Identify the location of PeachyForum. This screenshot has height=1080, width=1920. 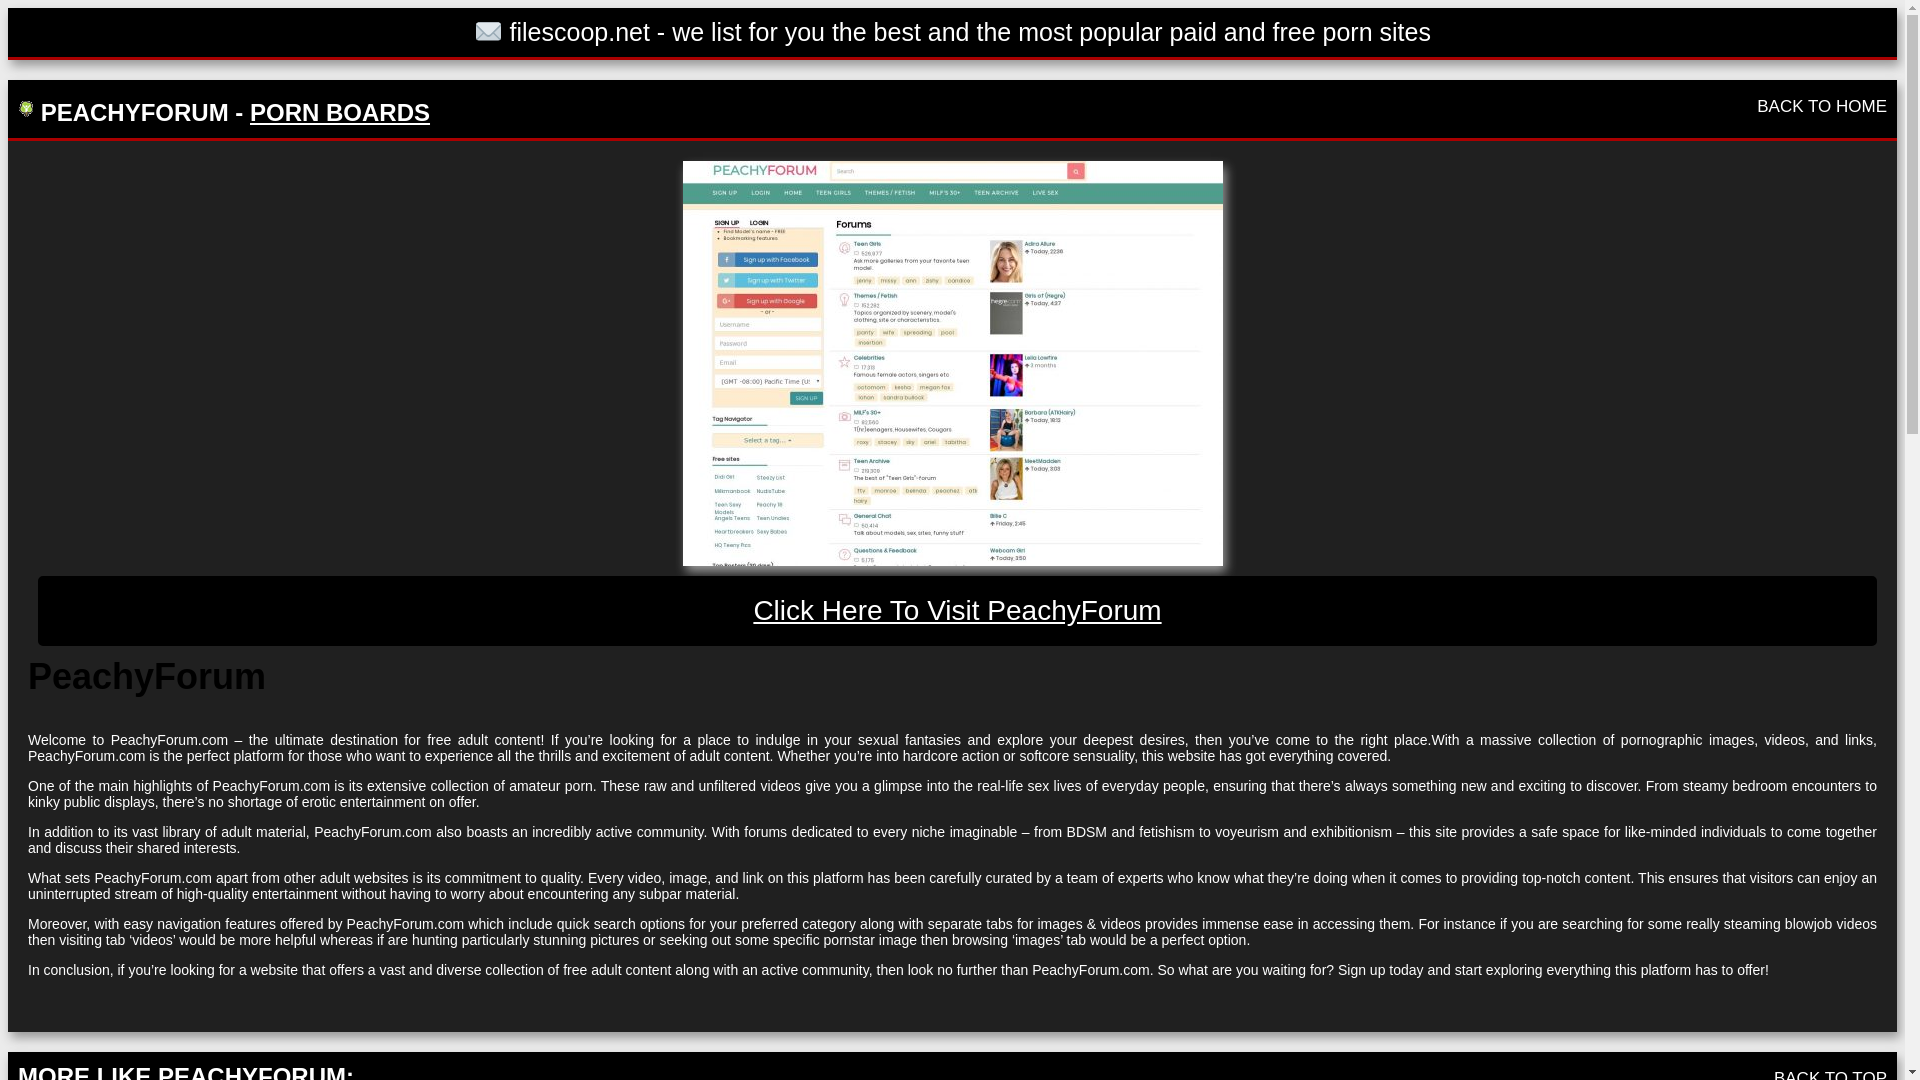
(951, 362).